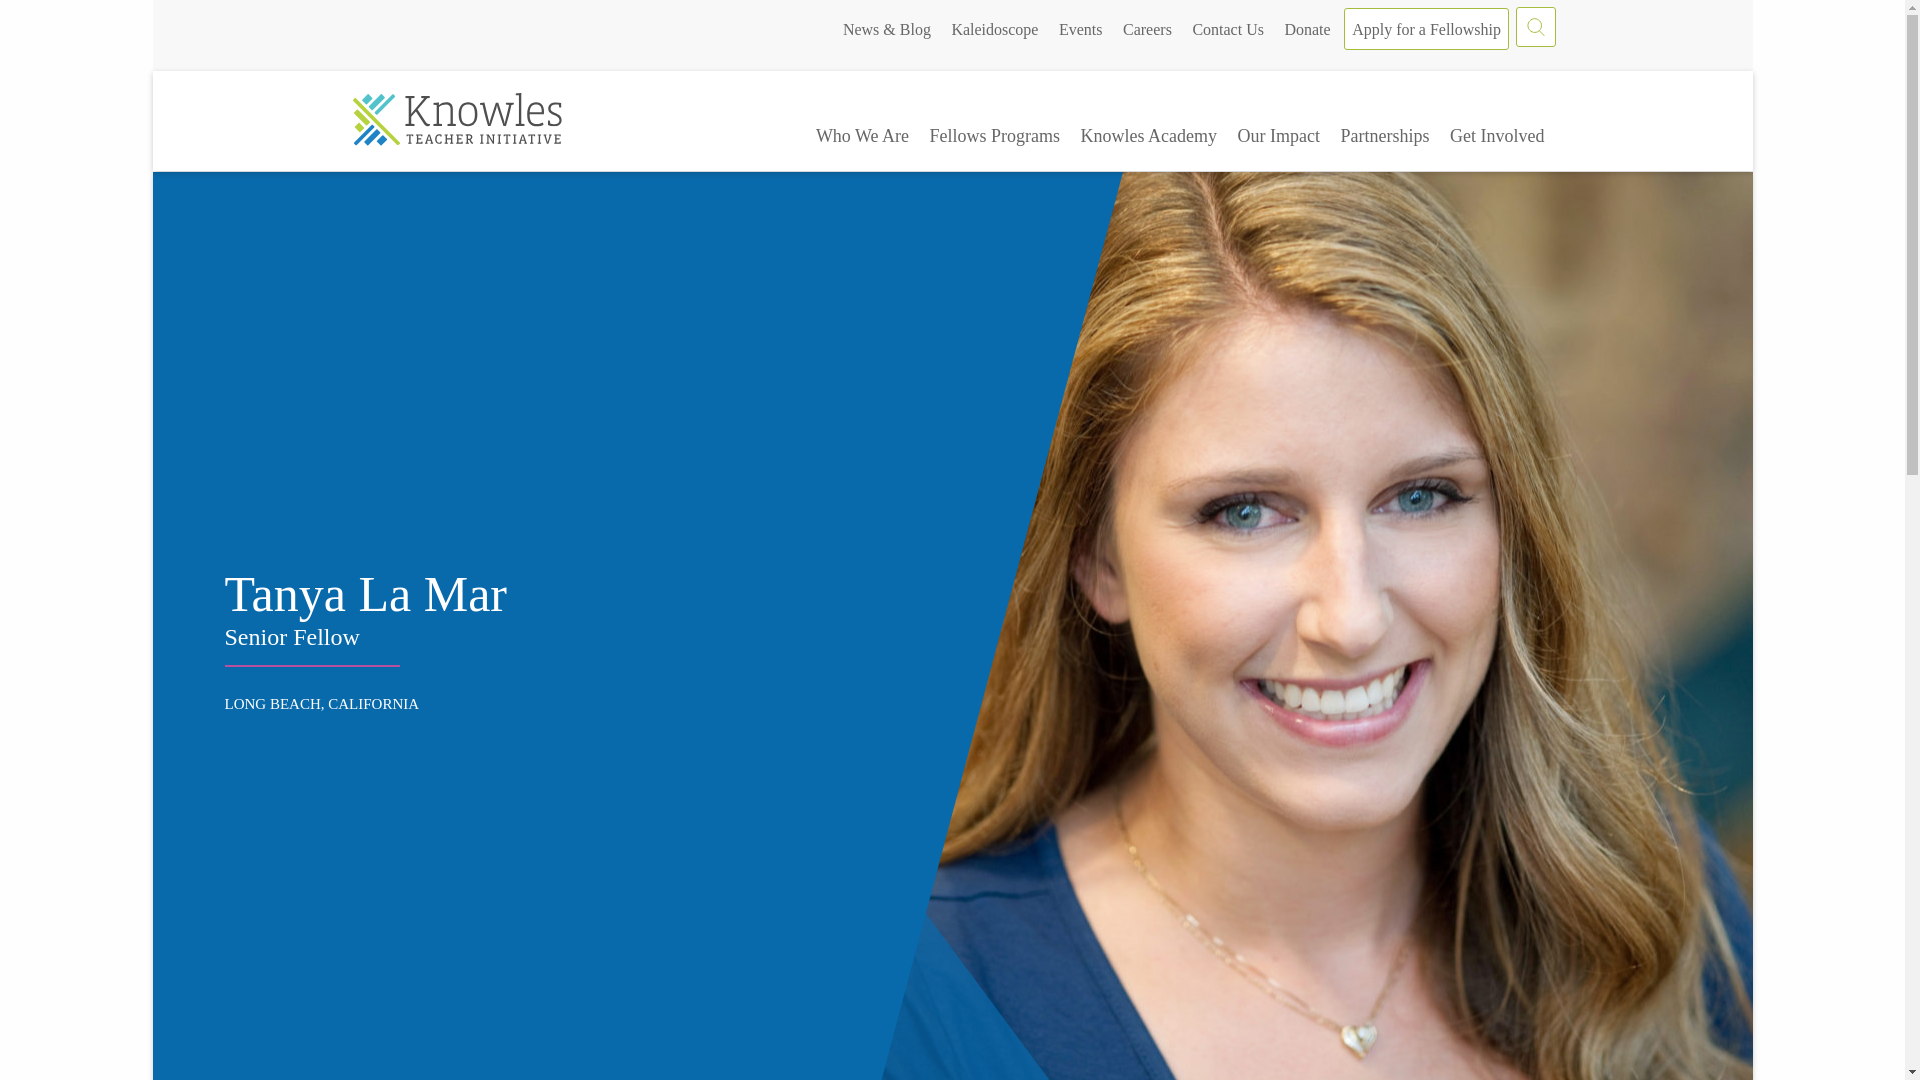 This screenshot has width=1920, height=1080. What do you see at coordinates (1080, 28) in the screenshot?
I see `Events` at bounding box center [1080, 28].